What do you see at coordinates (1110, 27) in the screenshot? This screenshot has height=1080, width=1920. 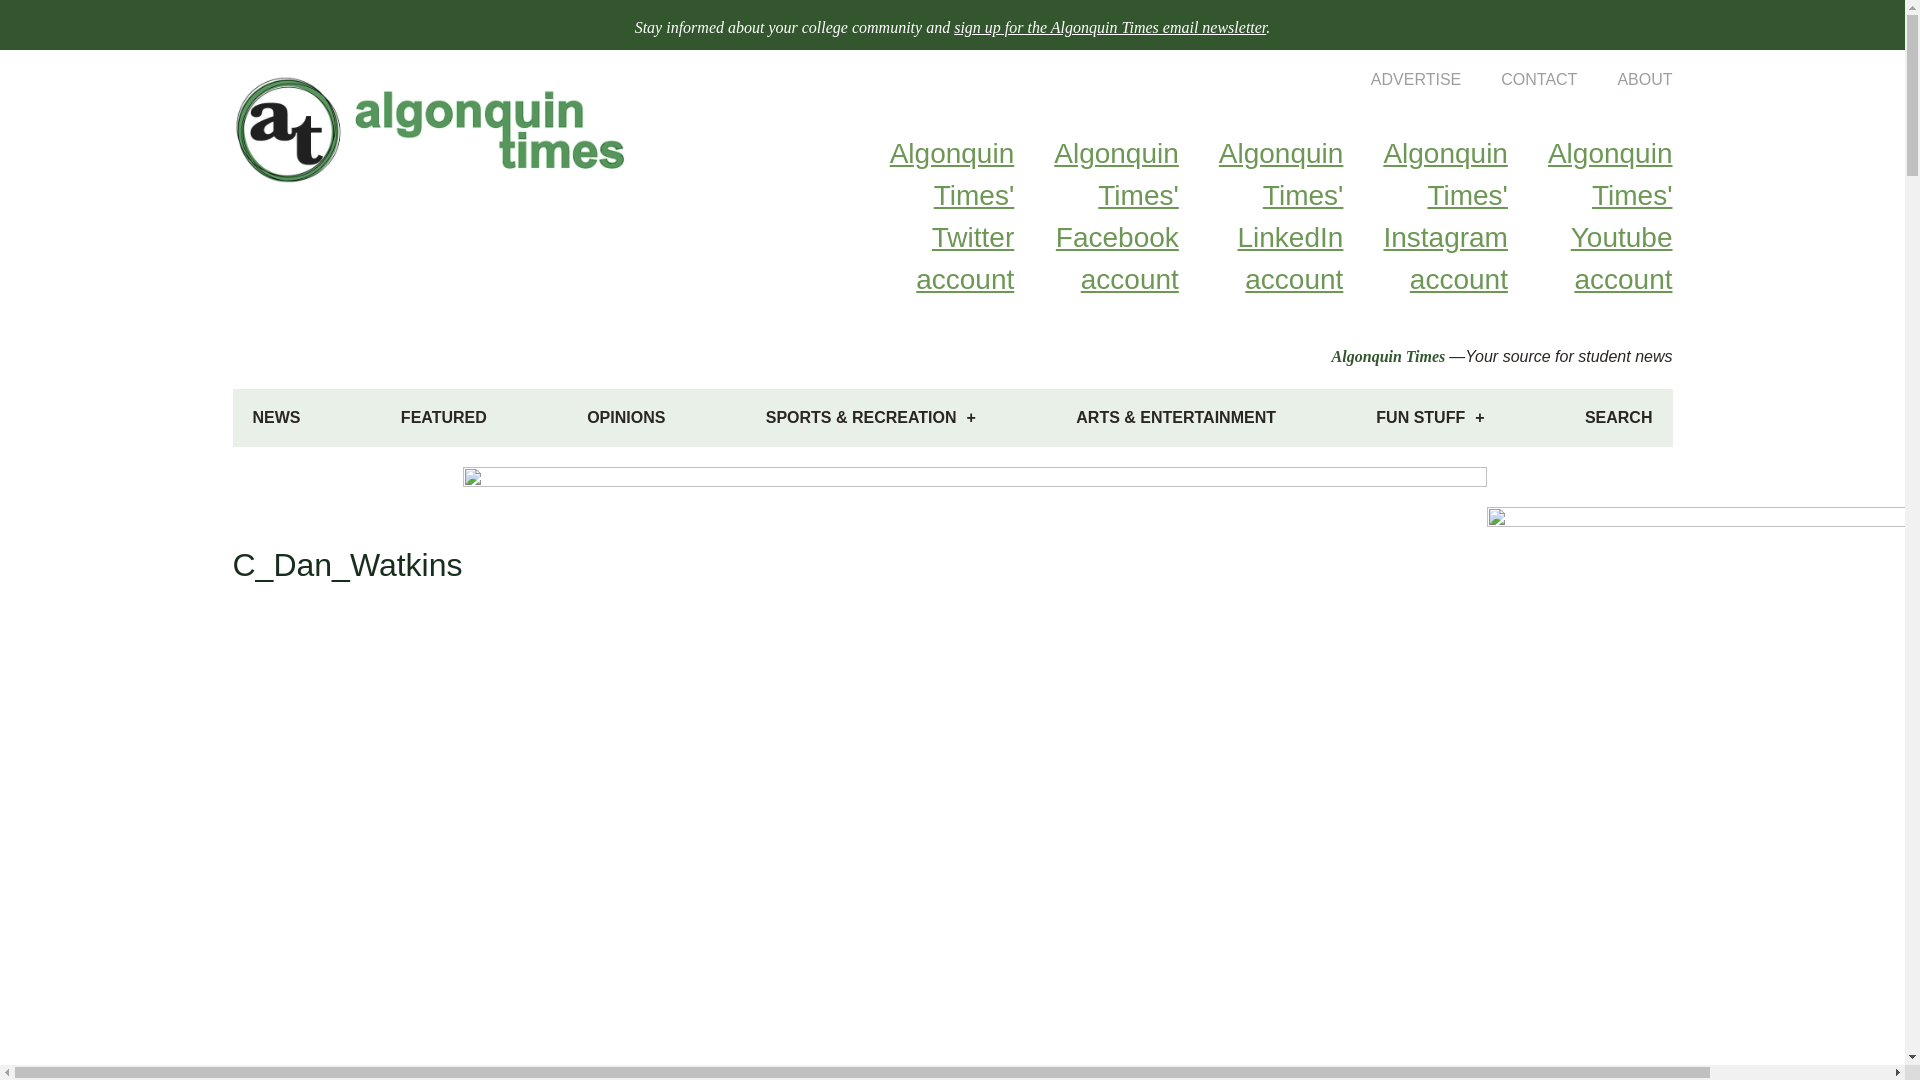 I see `sign up for the Algonquin Times email newsletter` at bounding box center [1110, 27].